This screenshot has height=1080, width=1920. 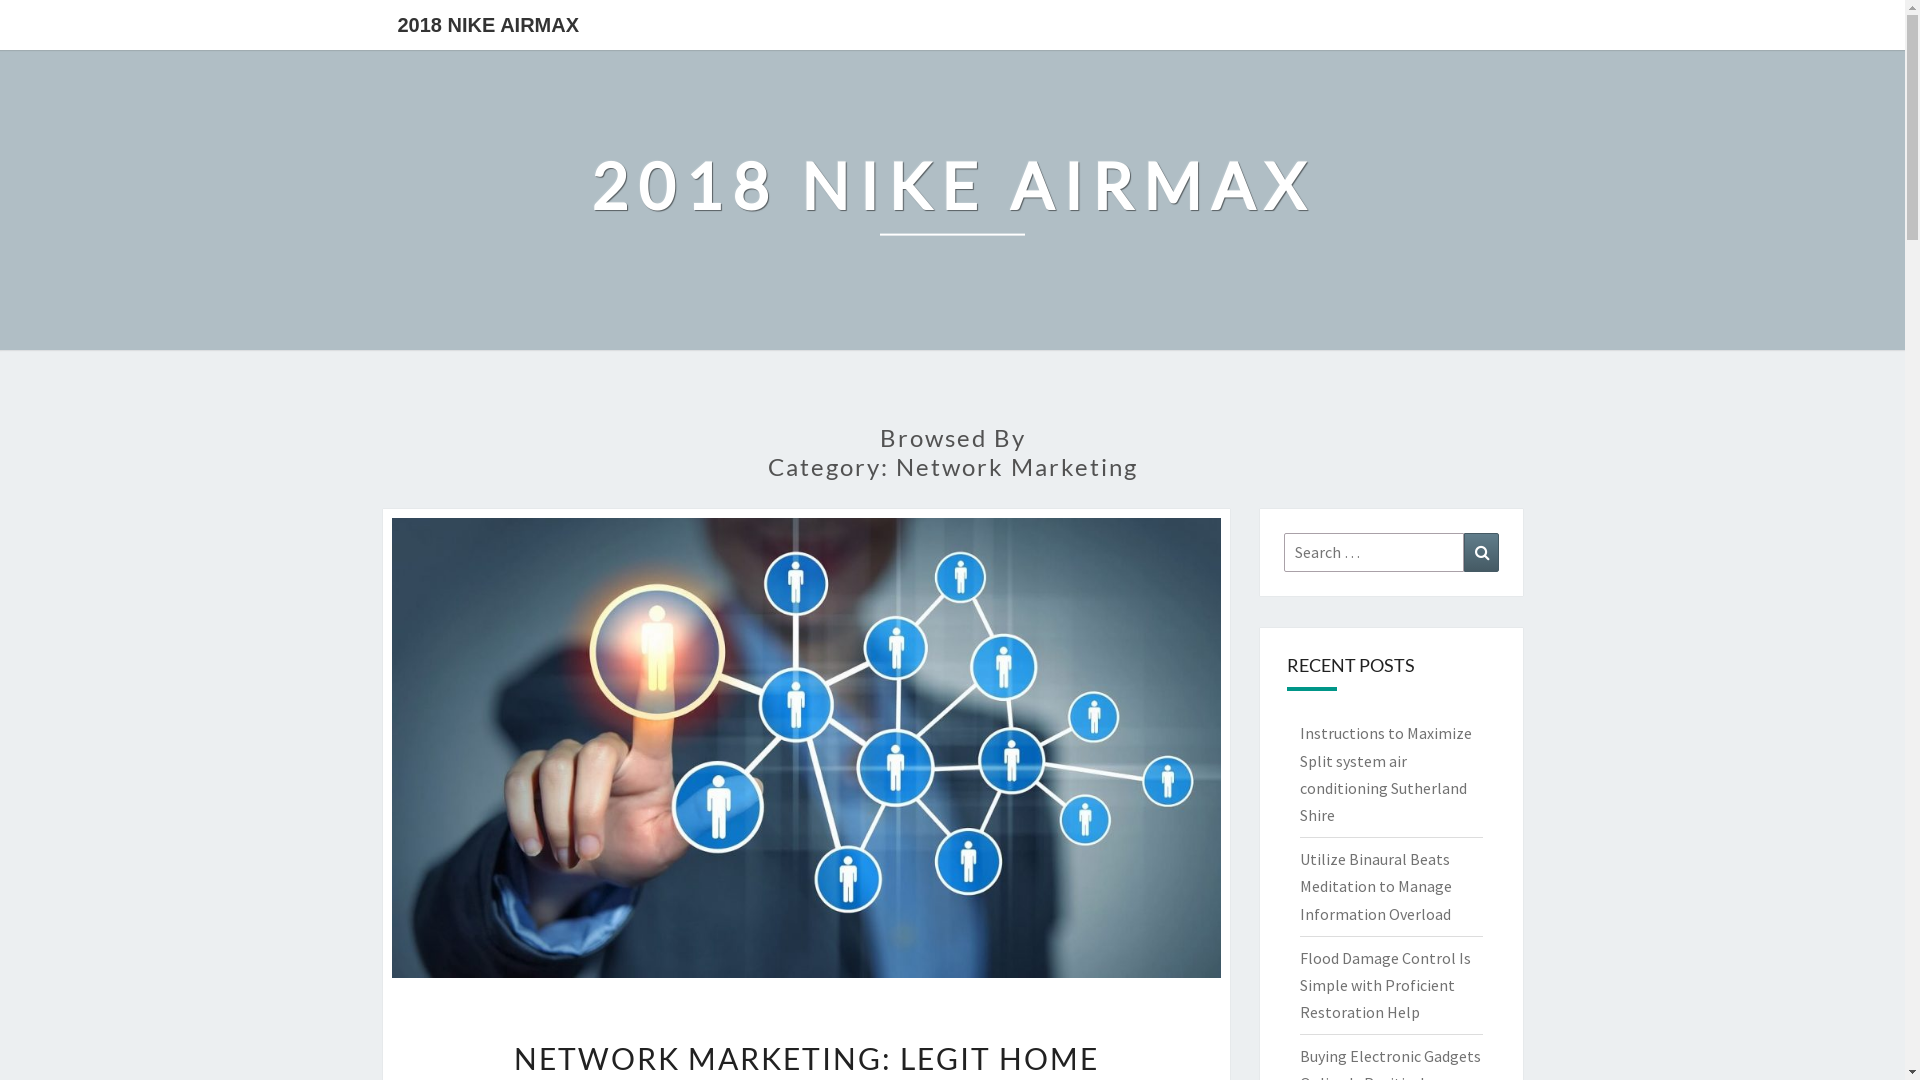 I want to click on 2018 NIKE AIRMAX, so click(x=488, y=25).